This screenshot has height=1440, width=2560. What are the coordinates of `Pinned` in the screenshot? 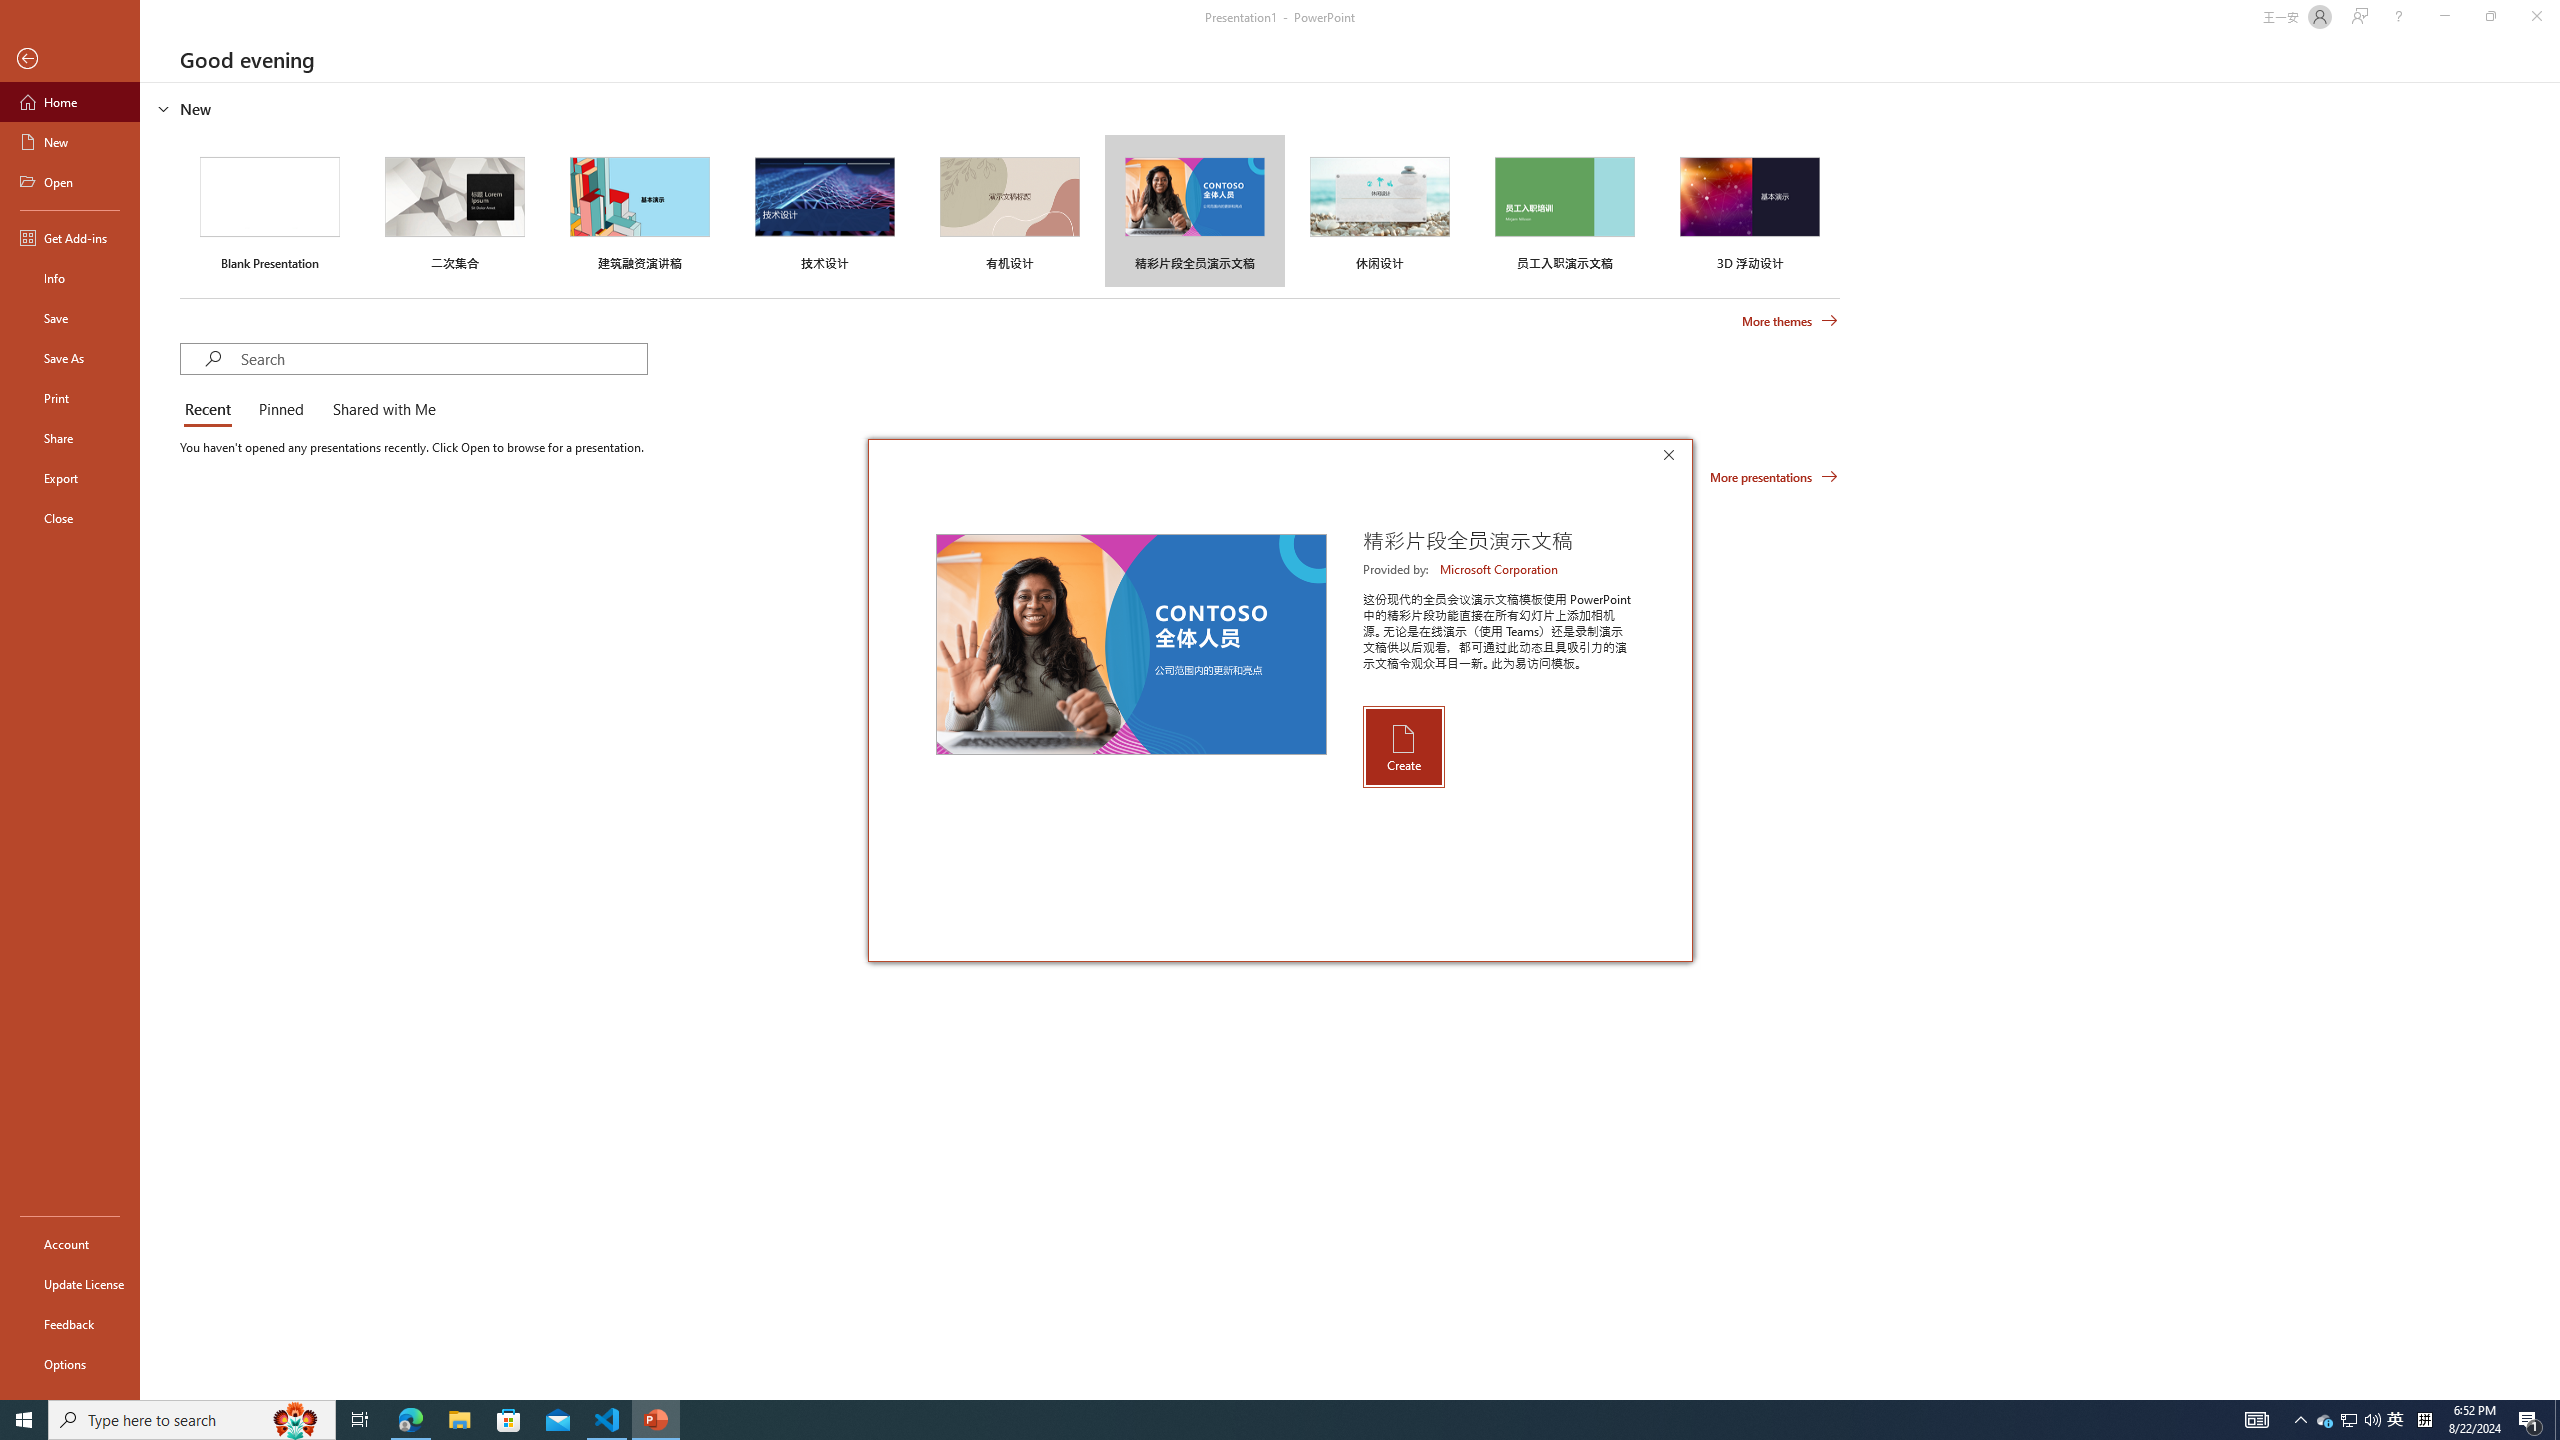 It's located at (280, 410).